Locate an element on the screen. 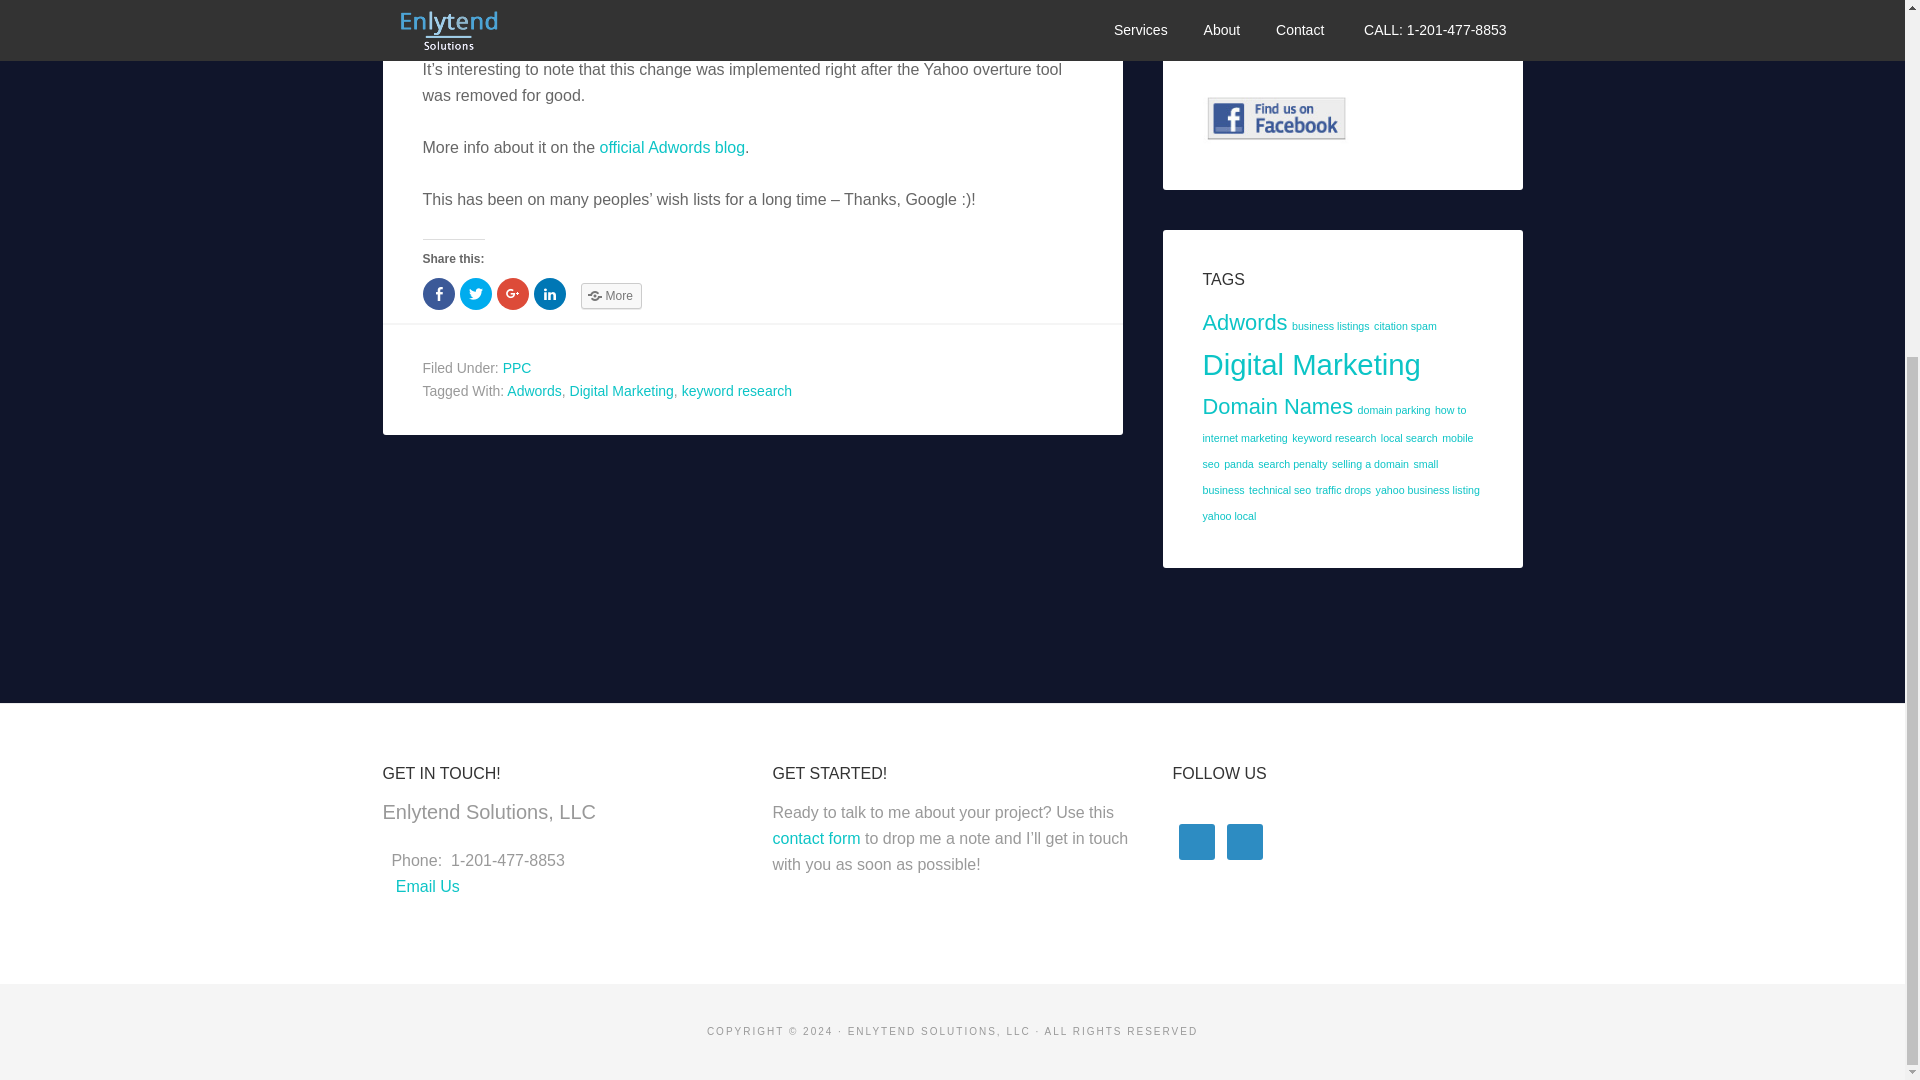 Image resolution: width=1920 pixels, height=1080 pixels. Follow Enlytend Solutions on FaceBook is located at coordinates (1276, 117).